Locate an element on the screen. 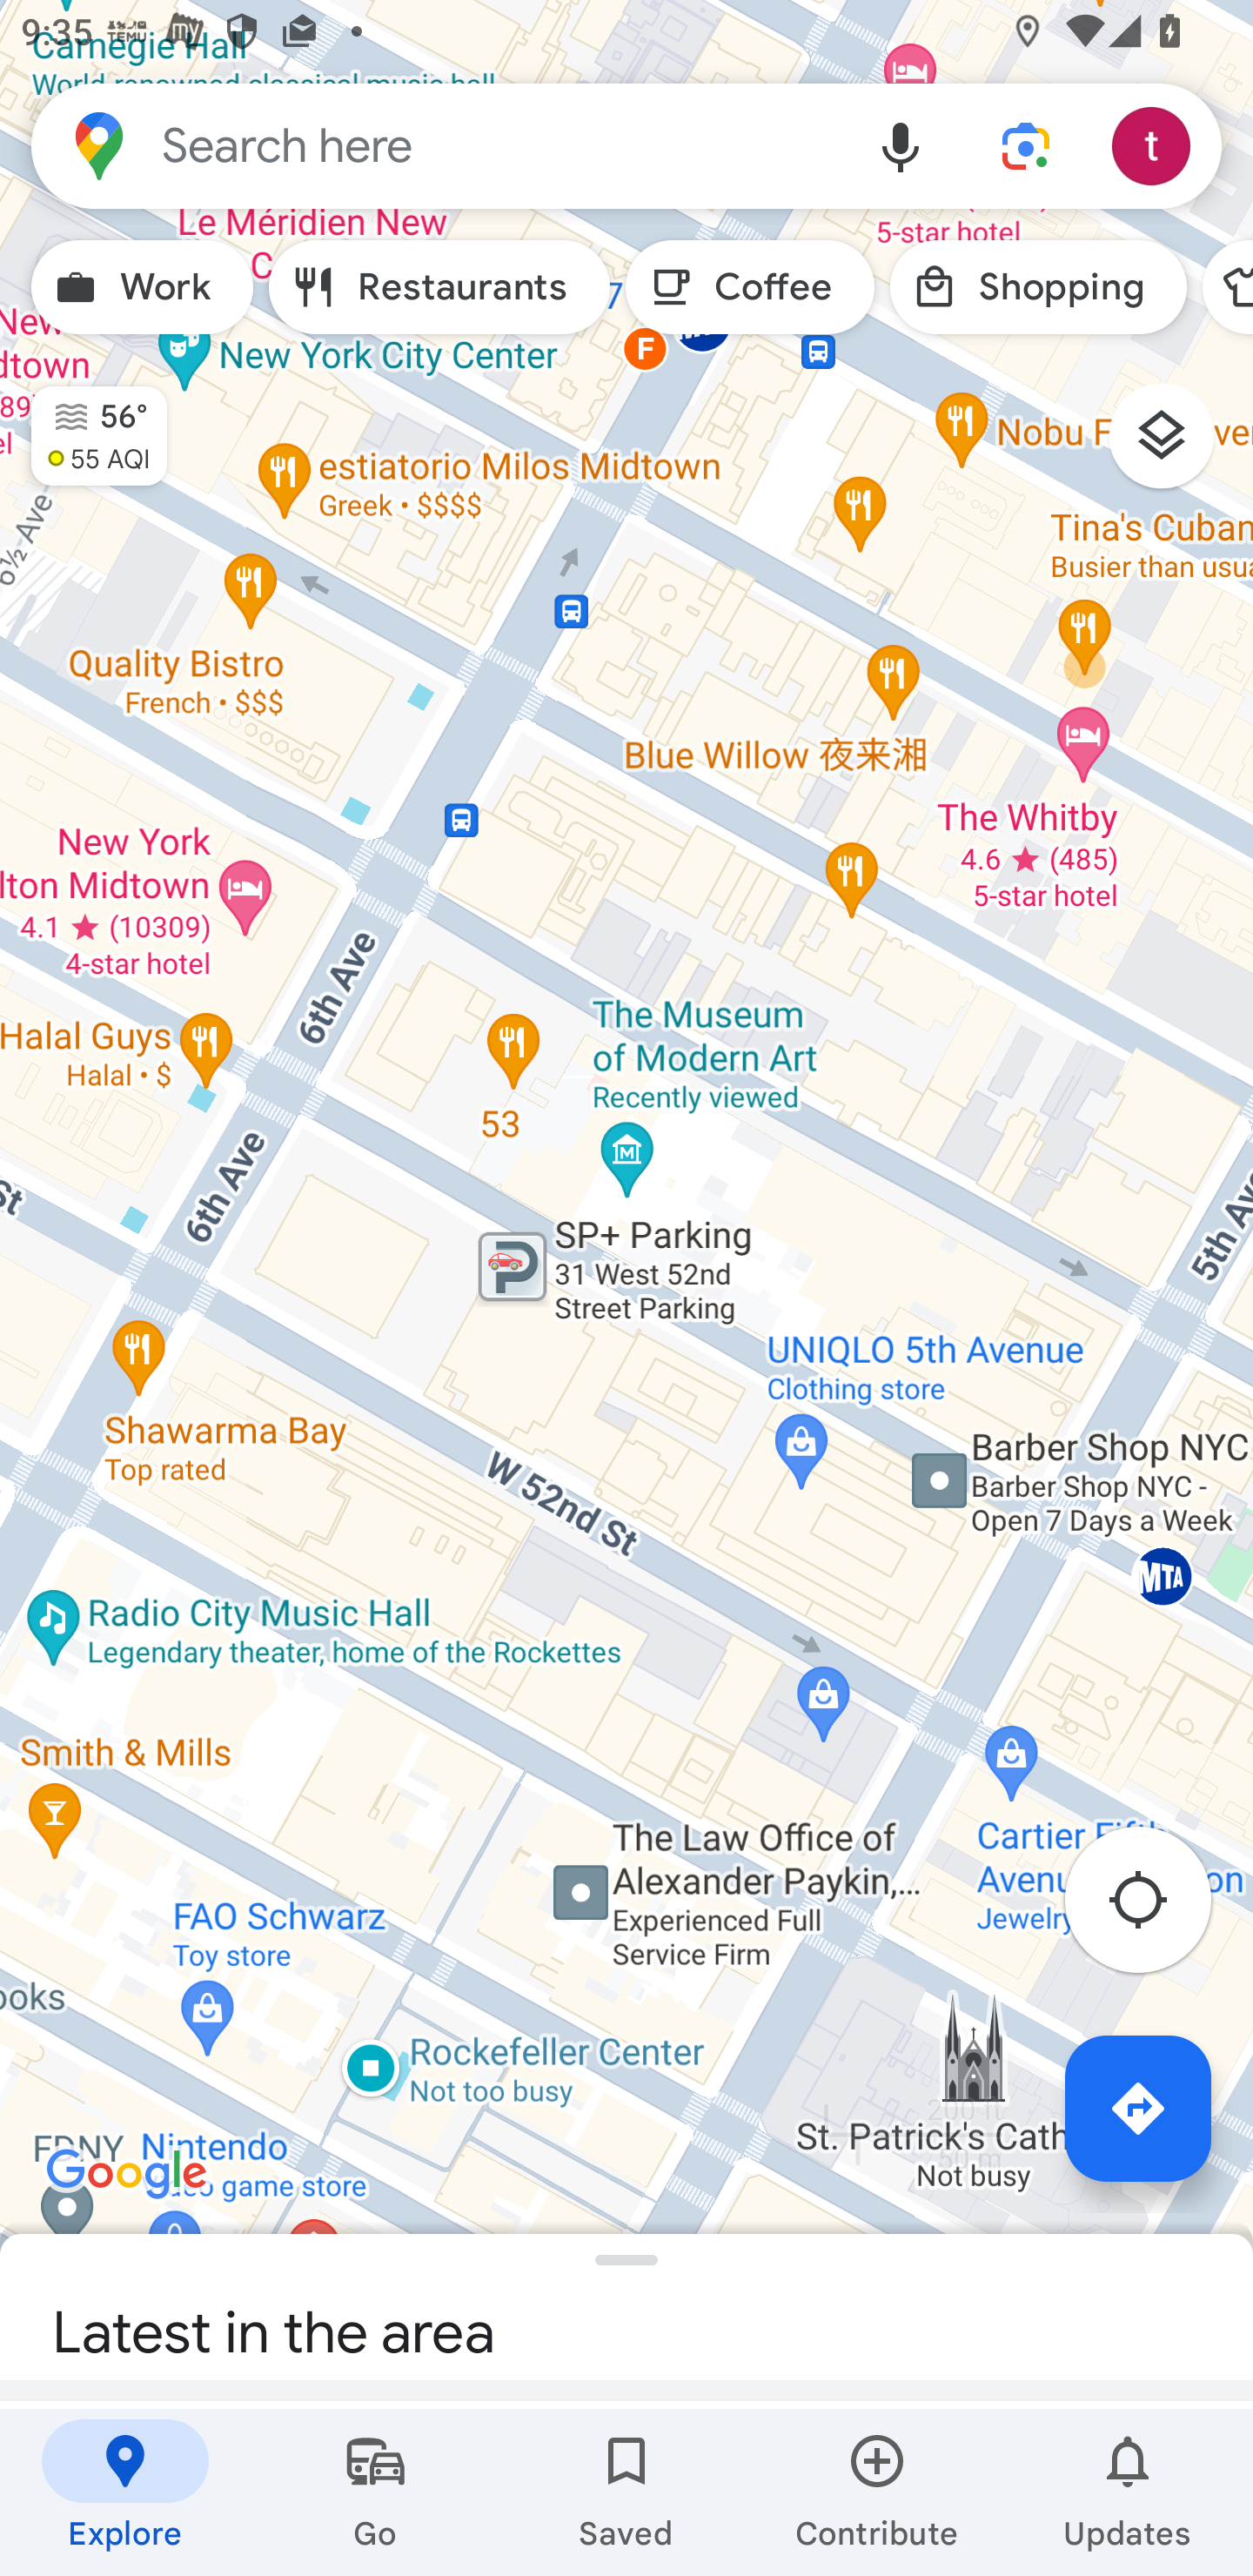 The height and width of the screenshot is (2576, 1253). Layers is located at coordinates (1176, 446).